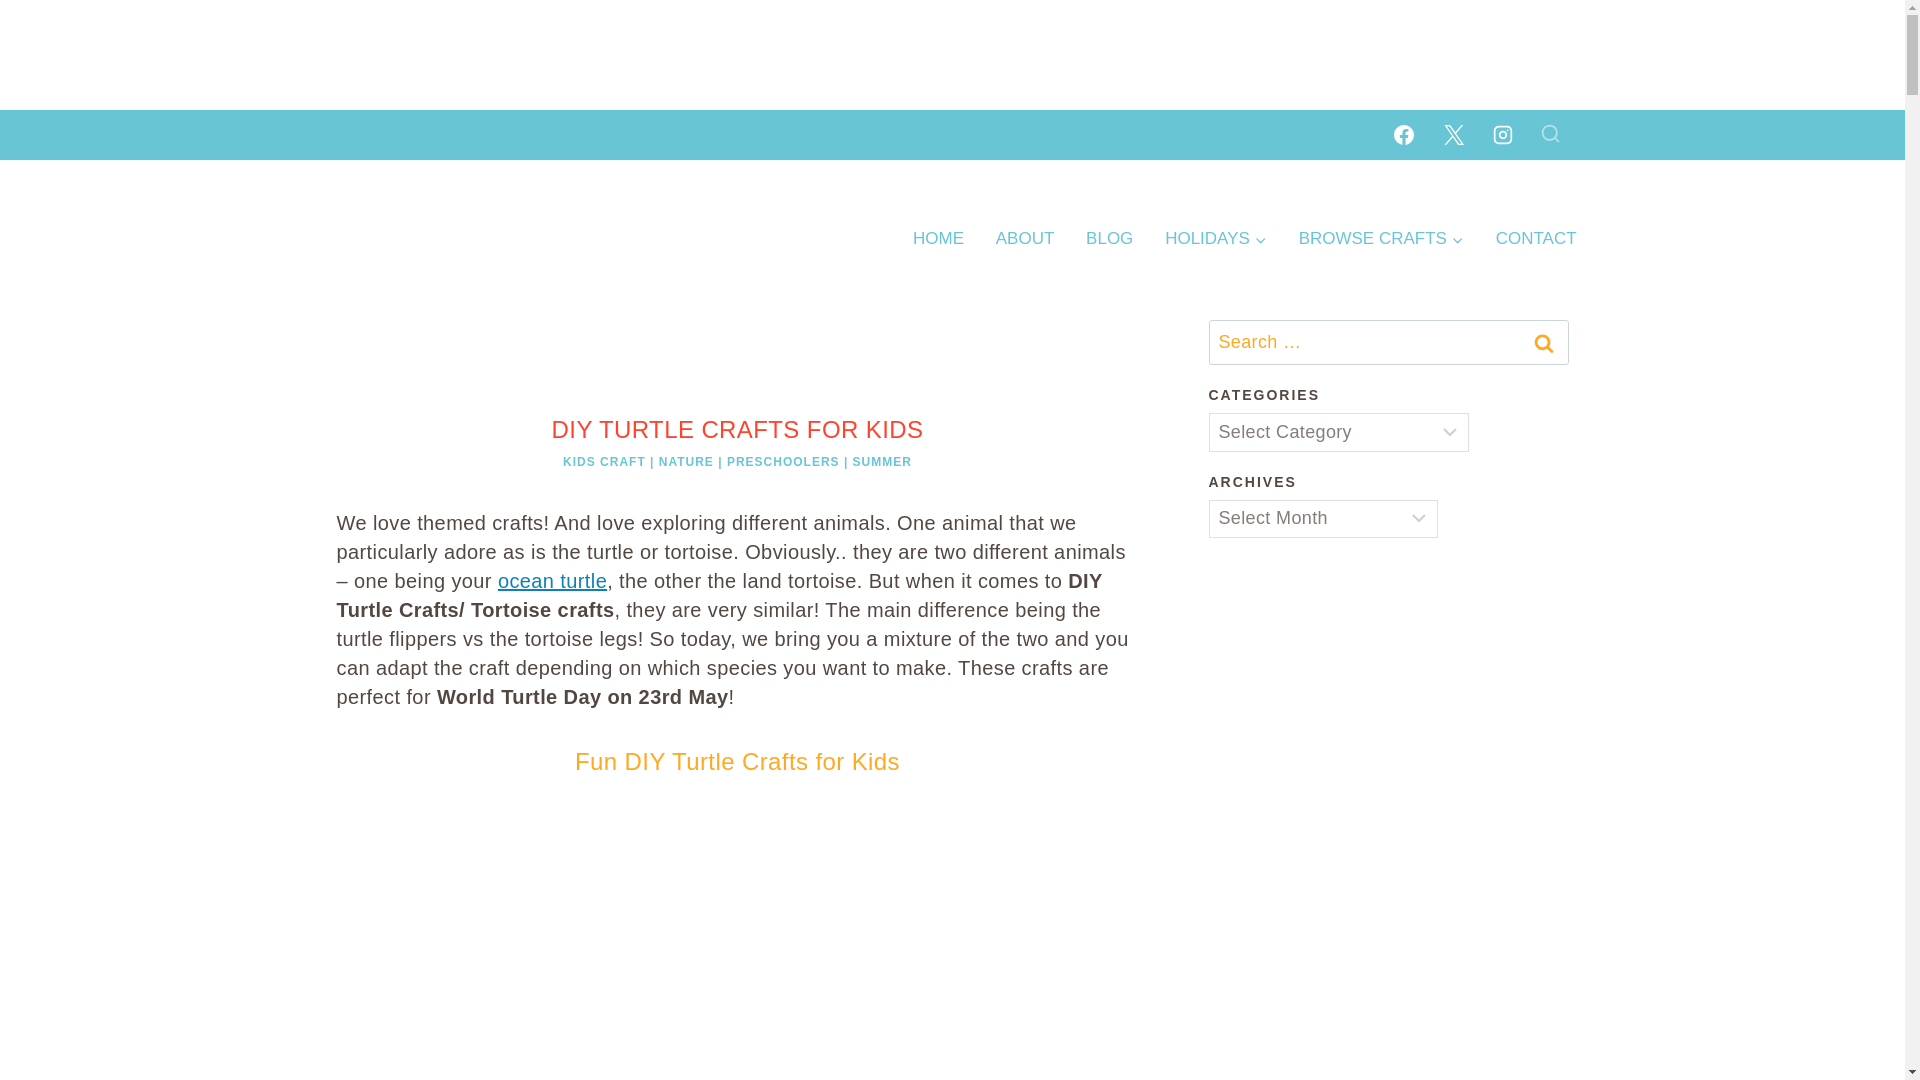 This screenshot has height=1080, width=1920. I want to click on Search, so click(1543, 342).